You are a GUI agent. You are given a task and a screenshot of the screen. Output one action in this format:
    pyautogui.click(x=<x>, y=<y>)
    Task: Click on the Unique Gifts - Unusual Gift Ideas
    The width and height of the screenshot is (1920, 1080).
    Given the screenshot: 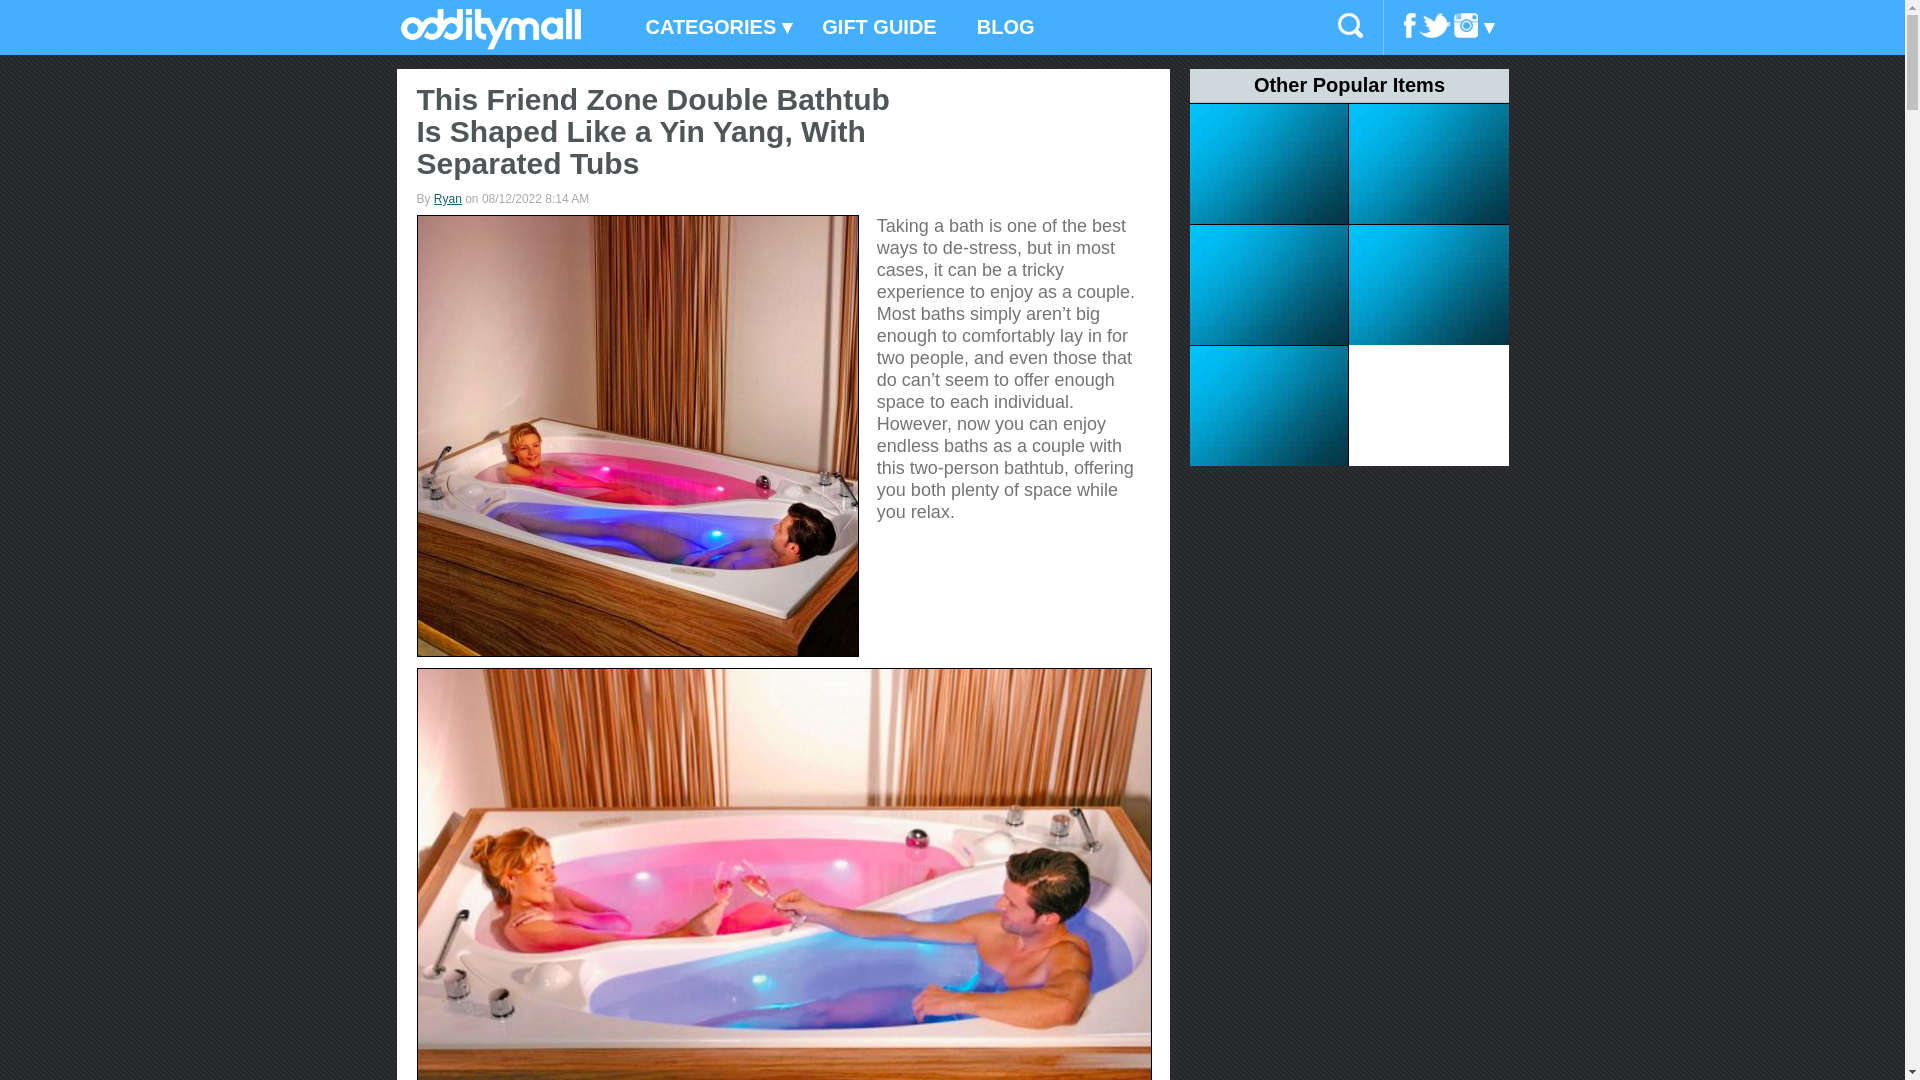 What is the action you would take?
    pyautogui.click(x=490, y=43)
    